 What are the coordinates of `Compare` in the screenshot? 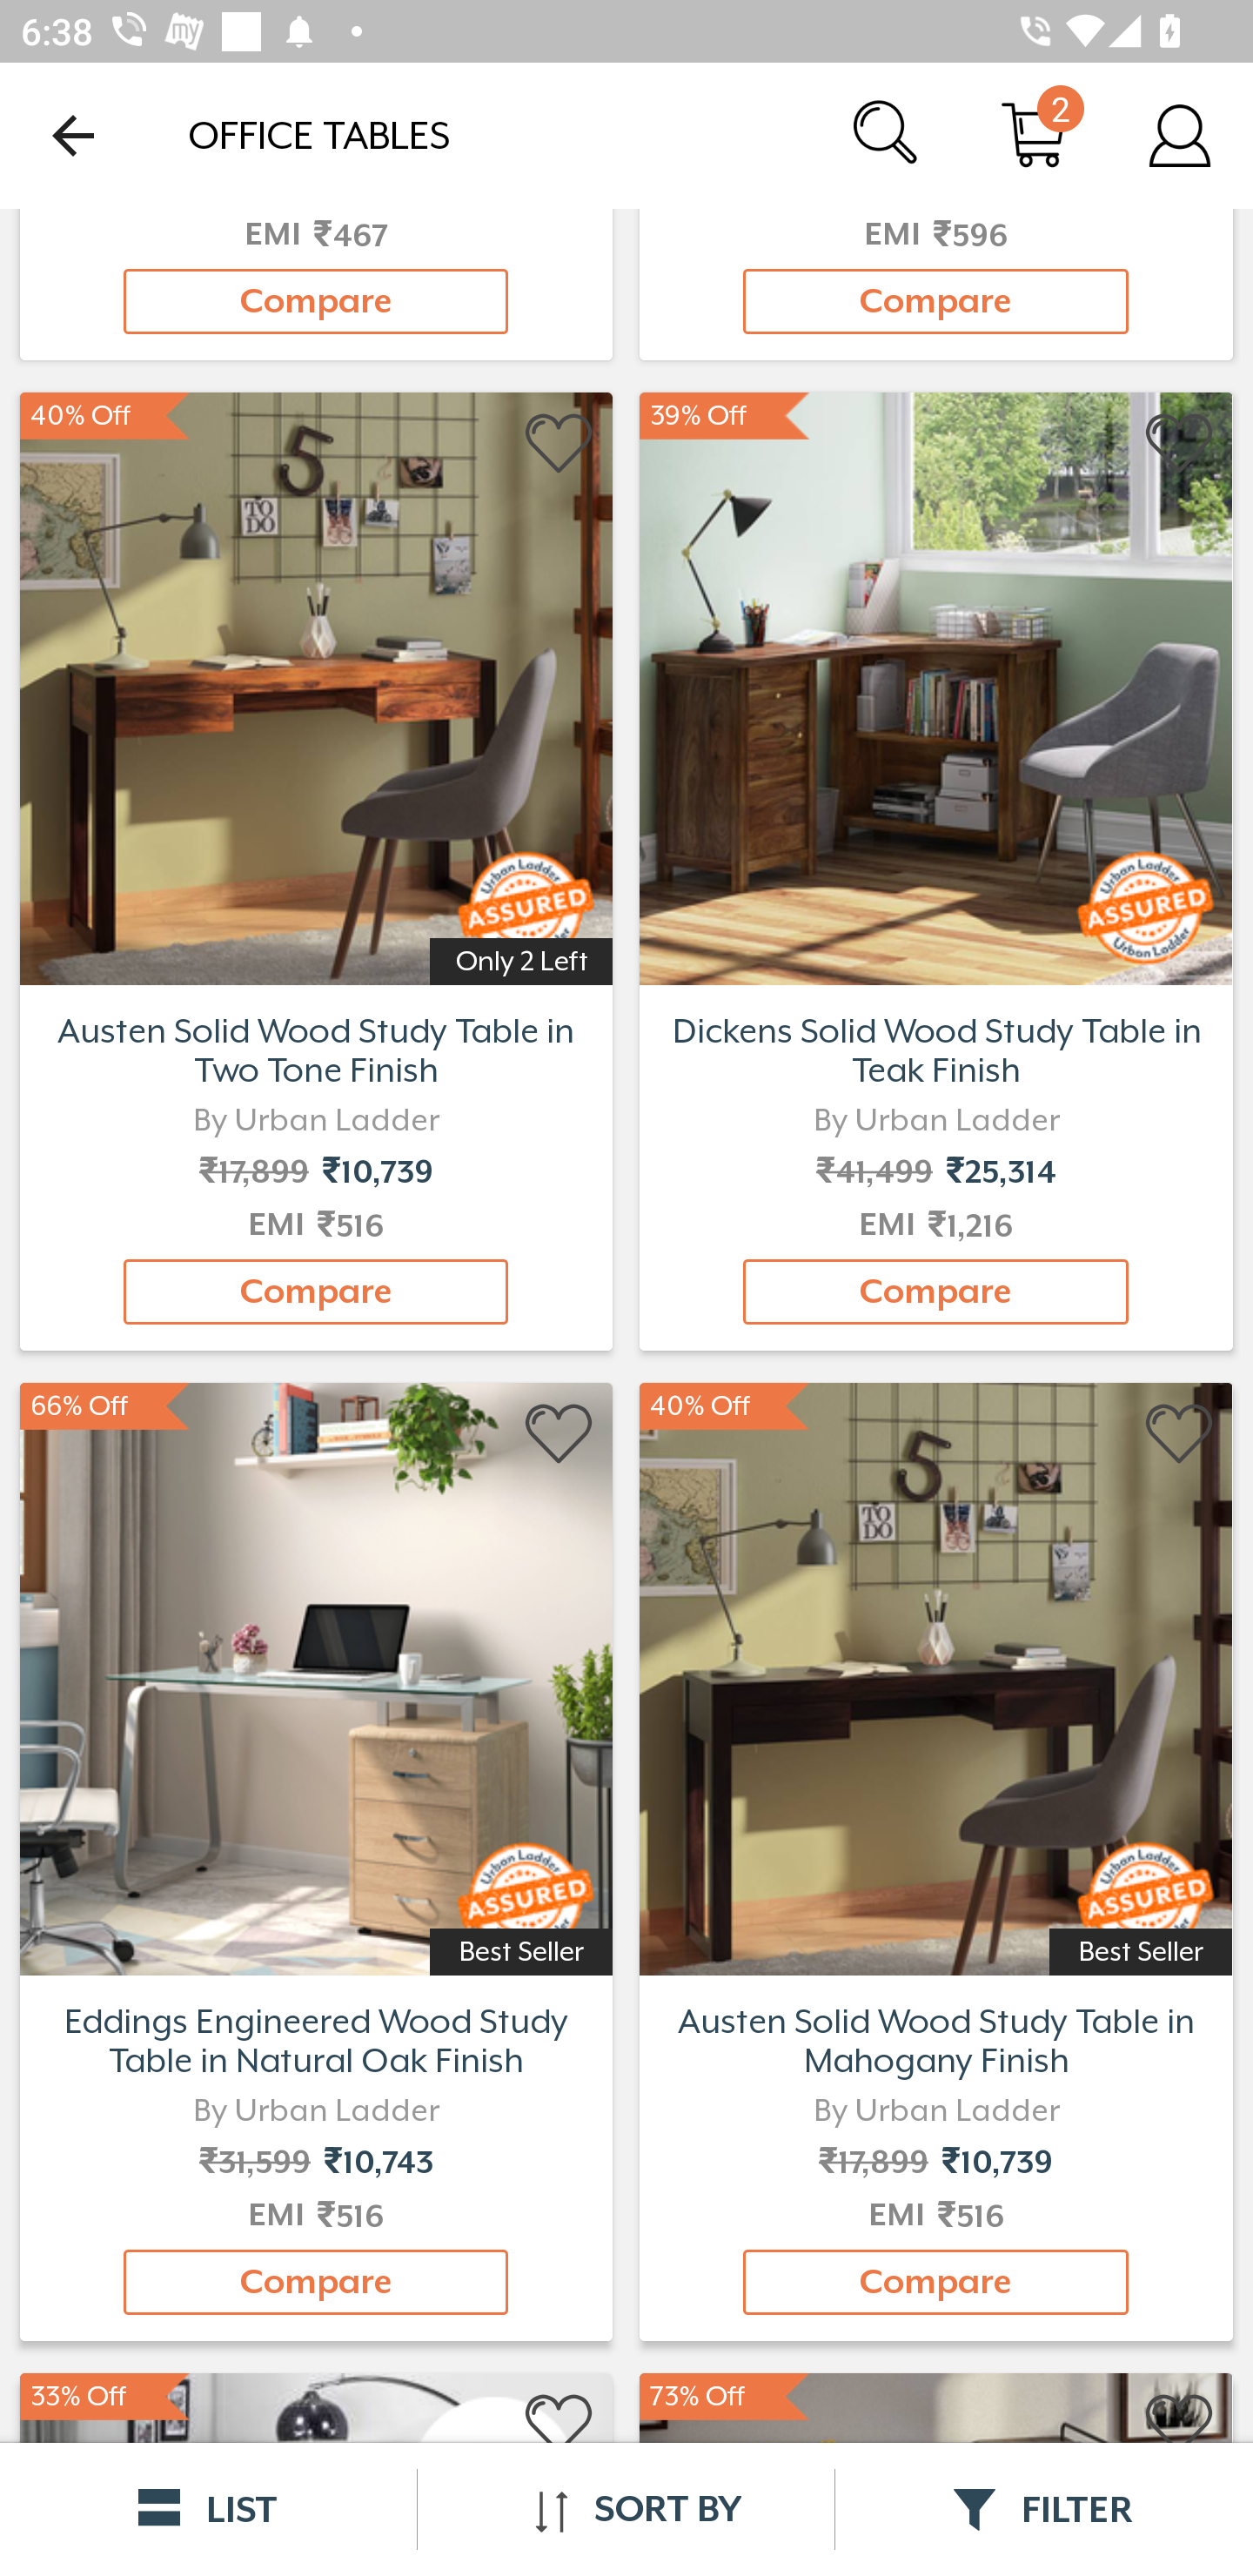 It's located at (316, 2282).